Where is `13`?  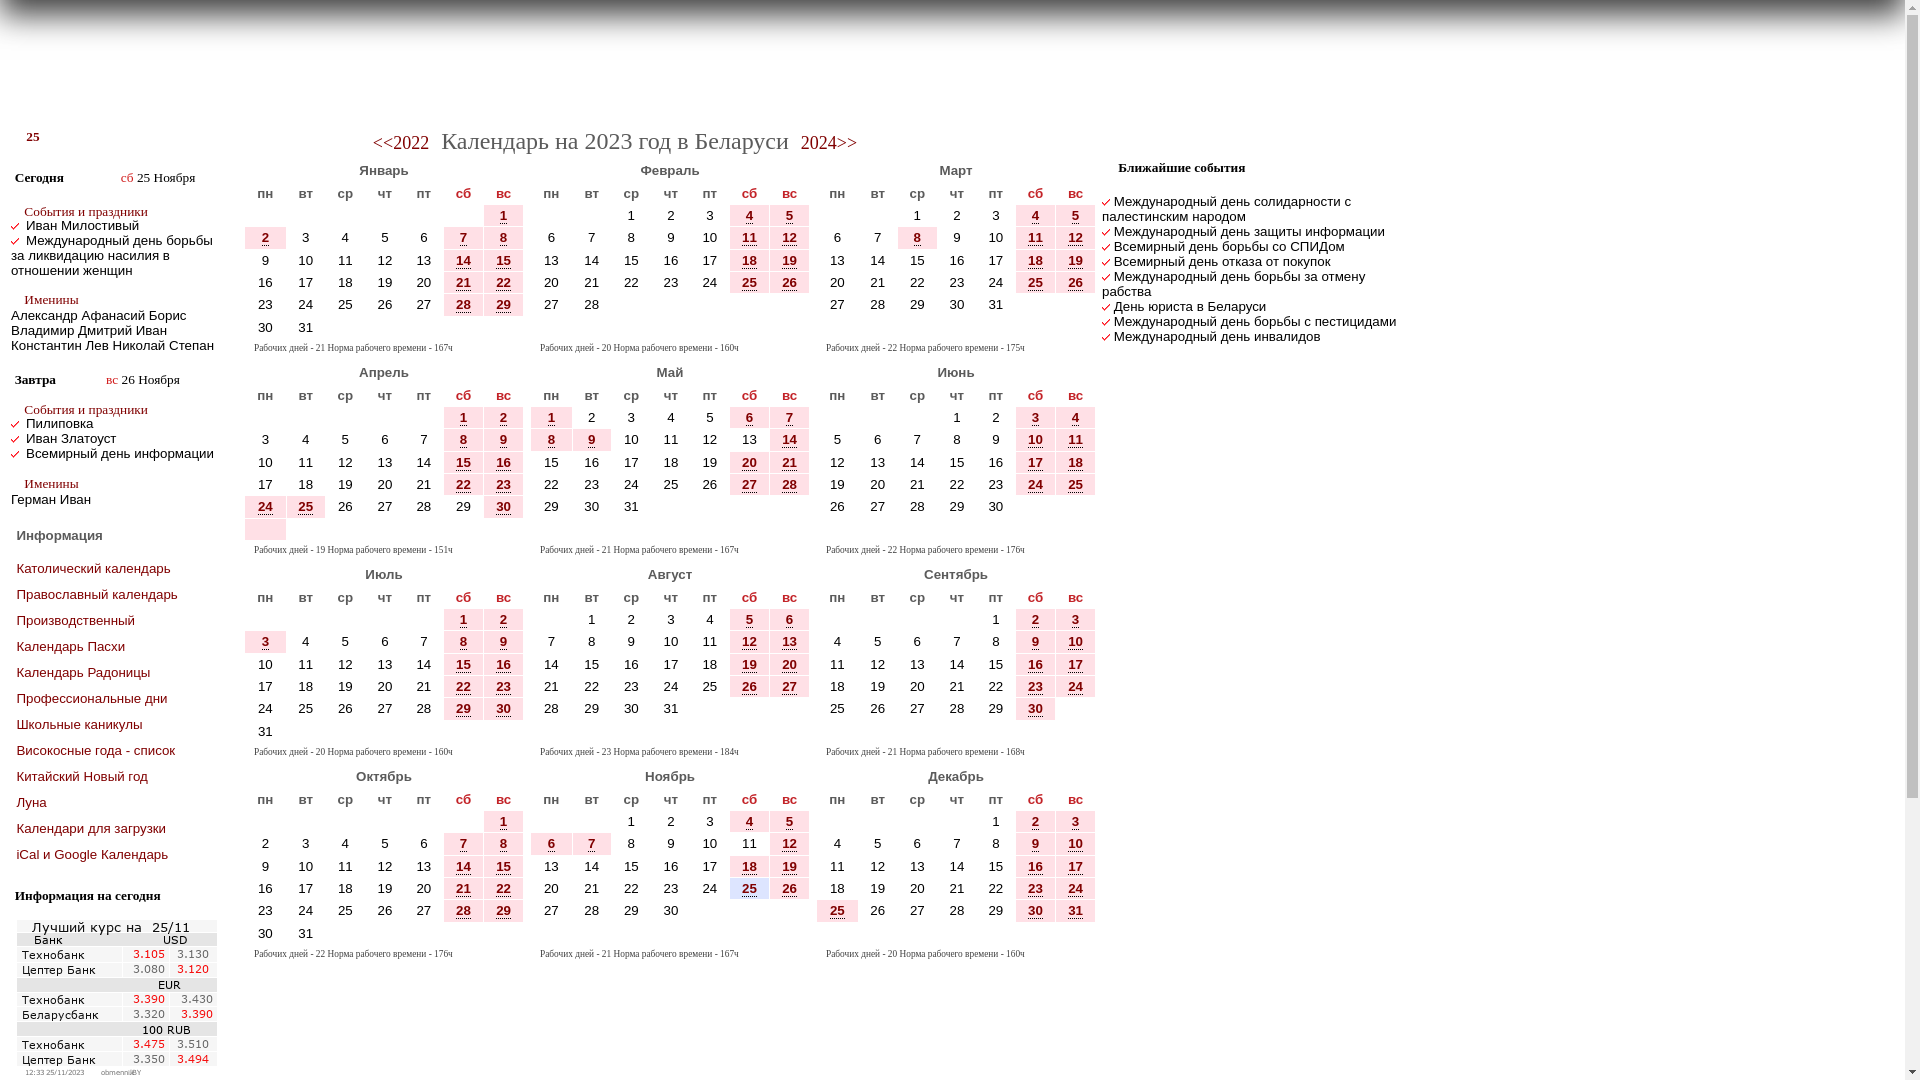 13 is located at coordinates (918, 664).